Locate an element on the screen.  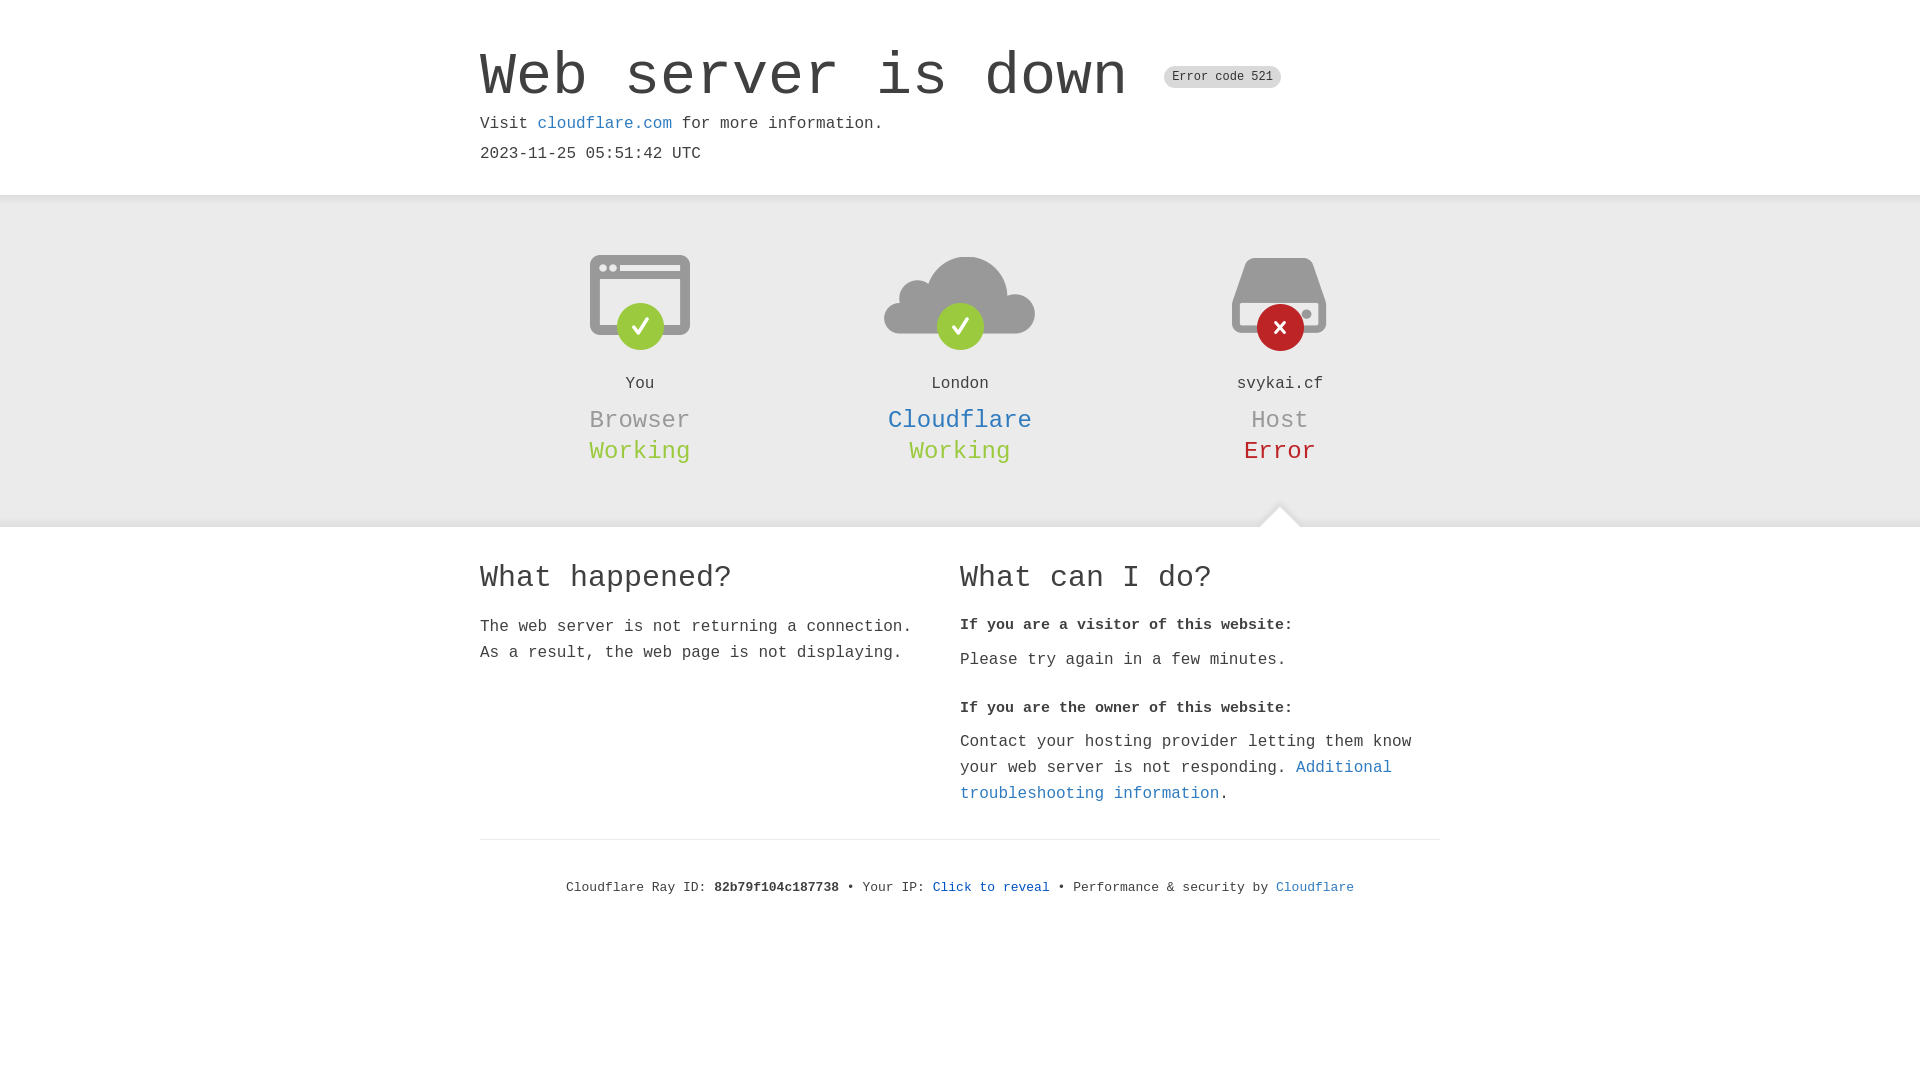
Cloudflare is located at coordinates (960, 420).